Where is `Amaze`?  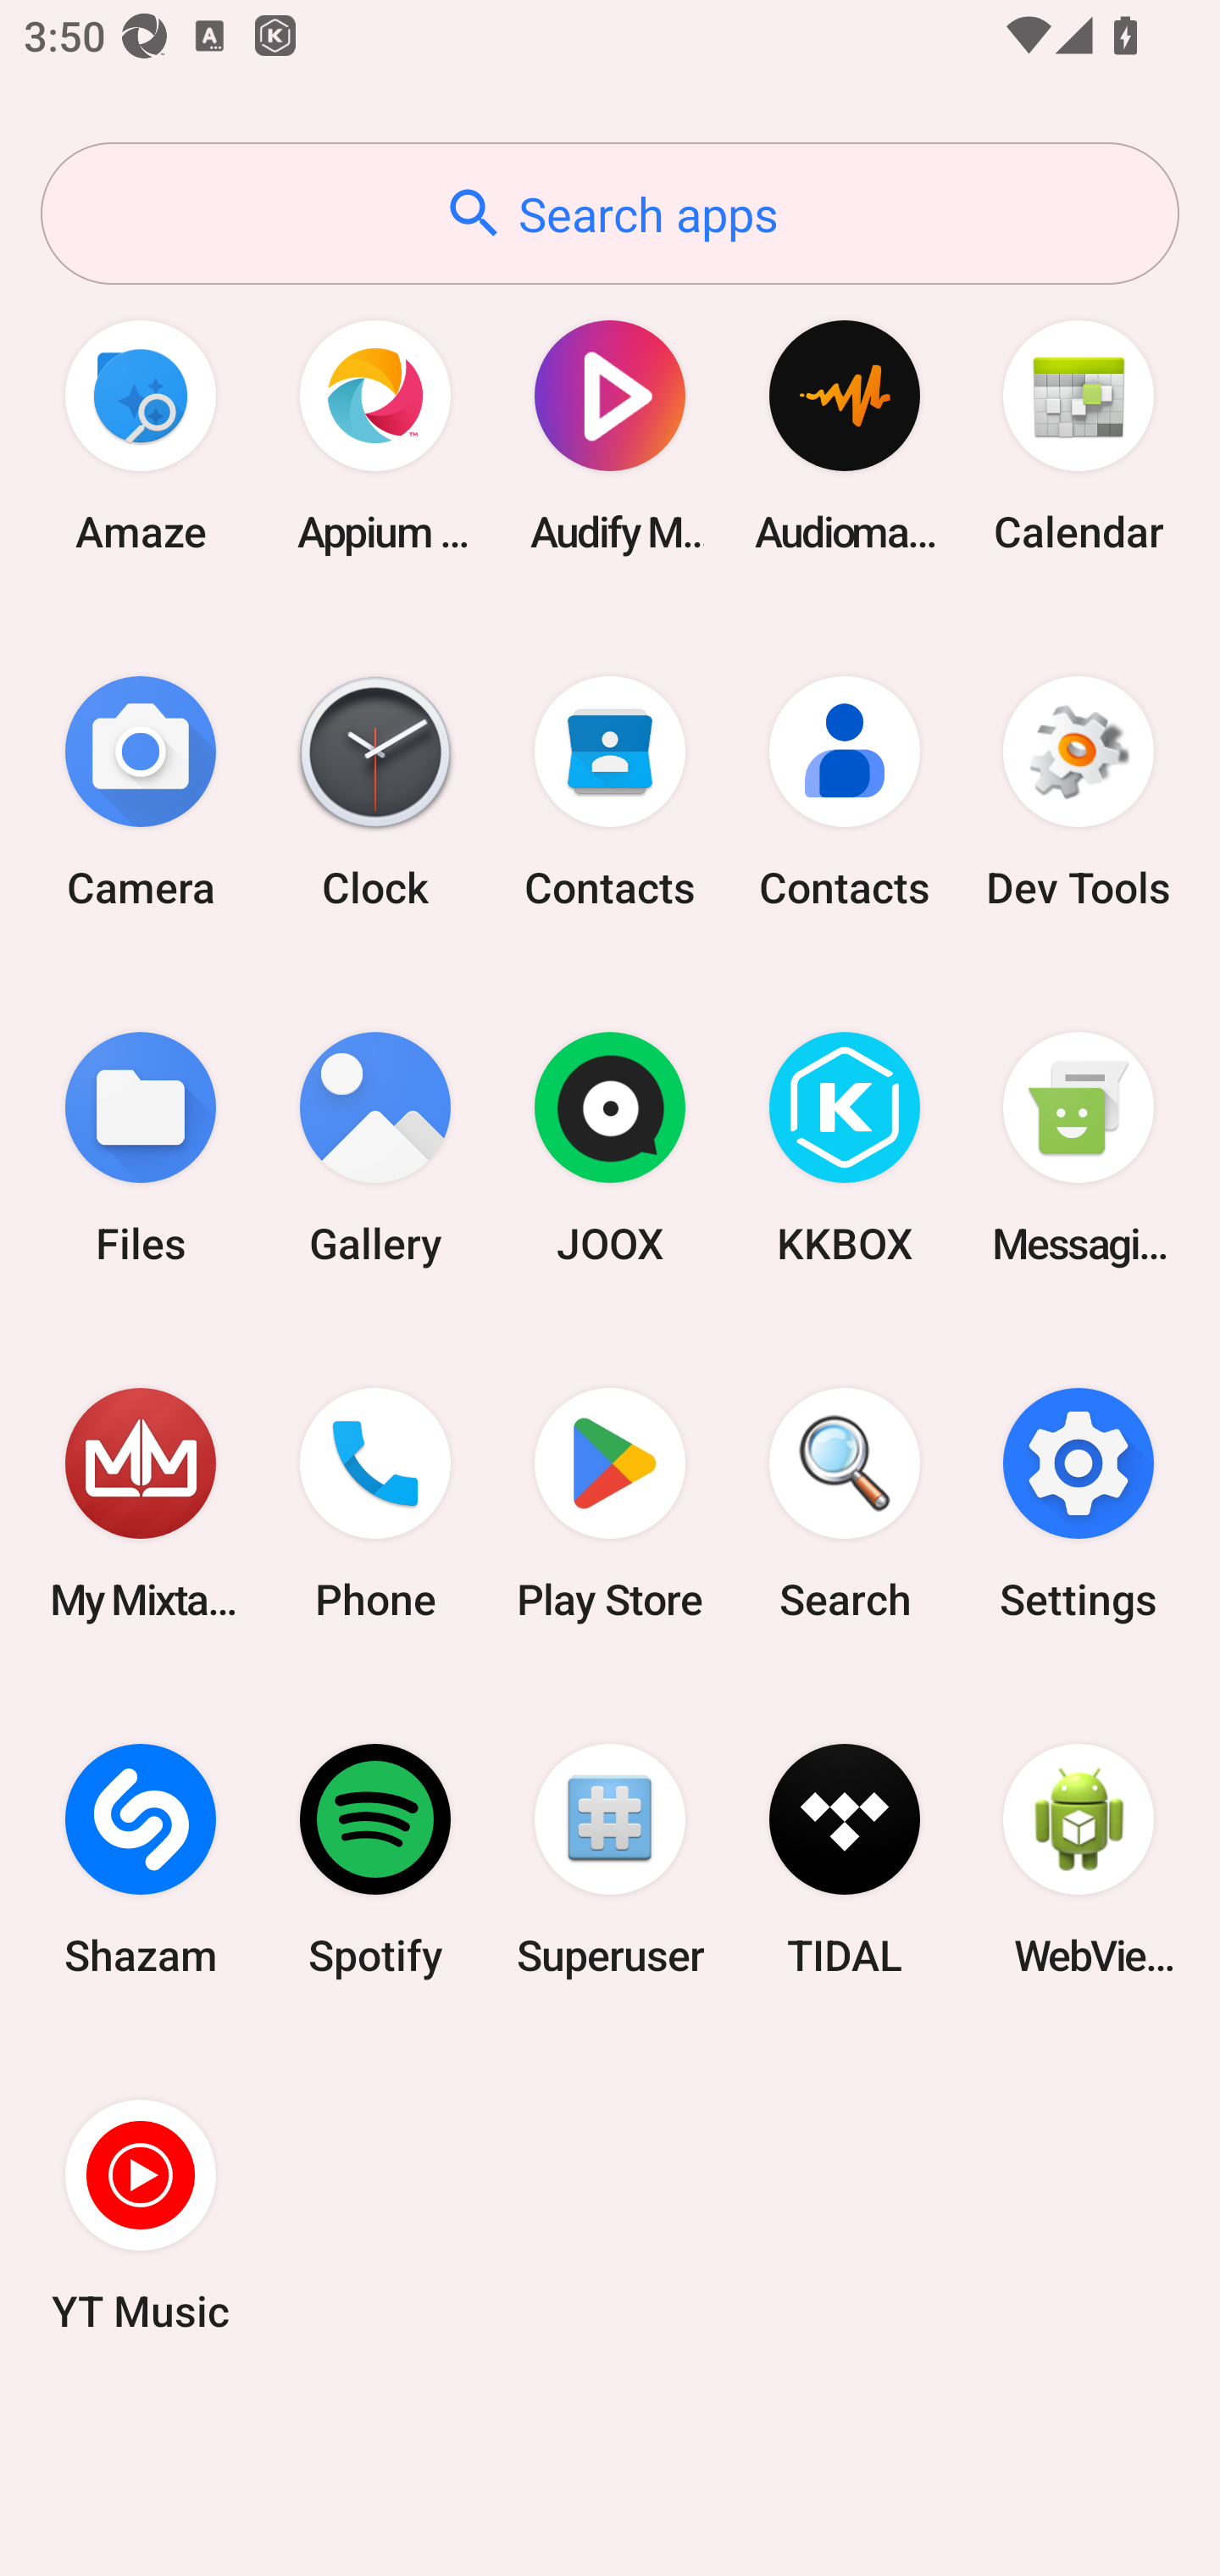
Amaze is located at coordinates (141, 436).